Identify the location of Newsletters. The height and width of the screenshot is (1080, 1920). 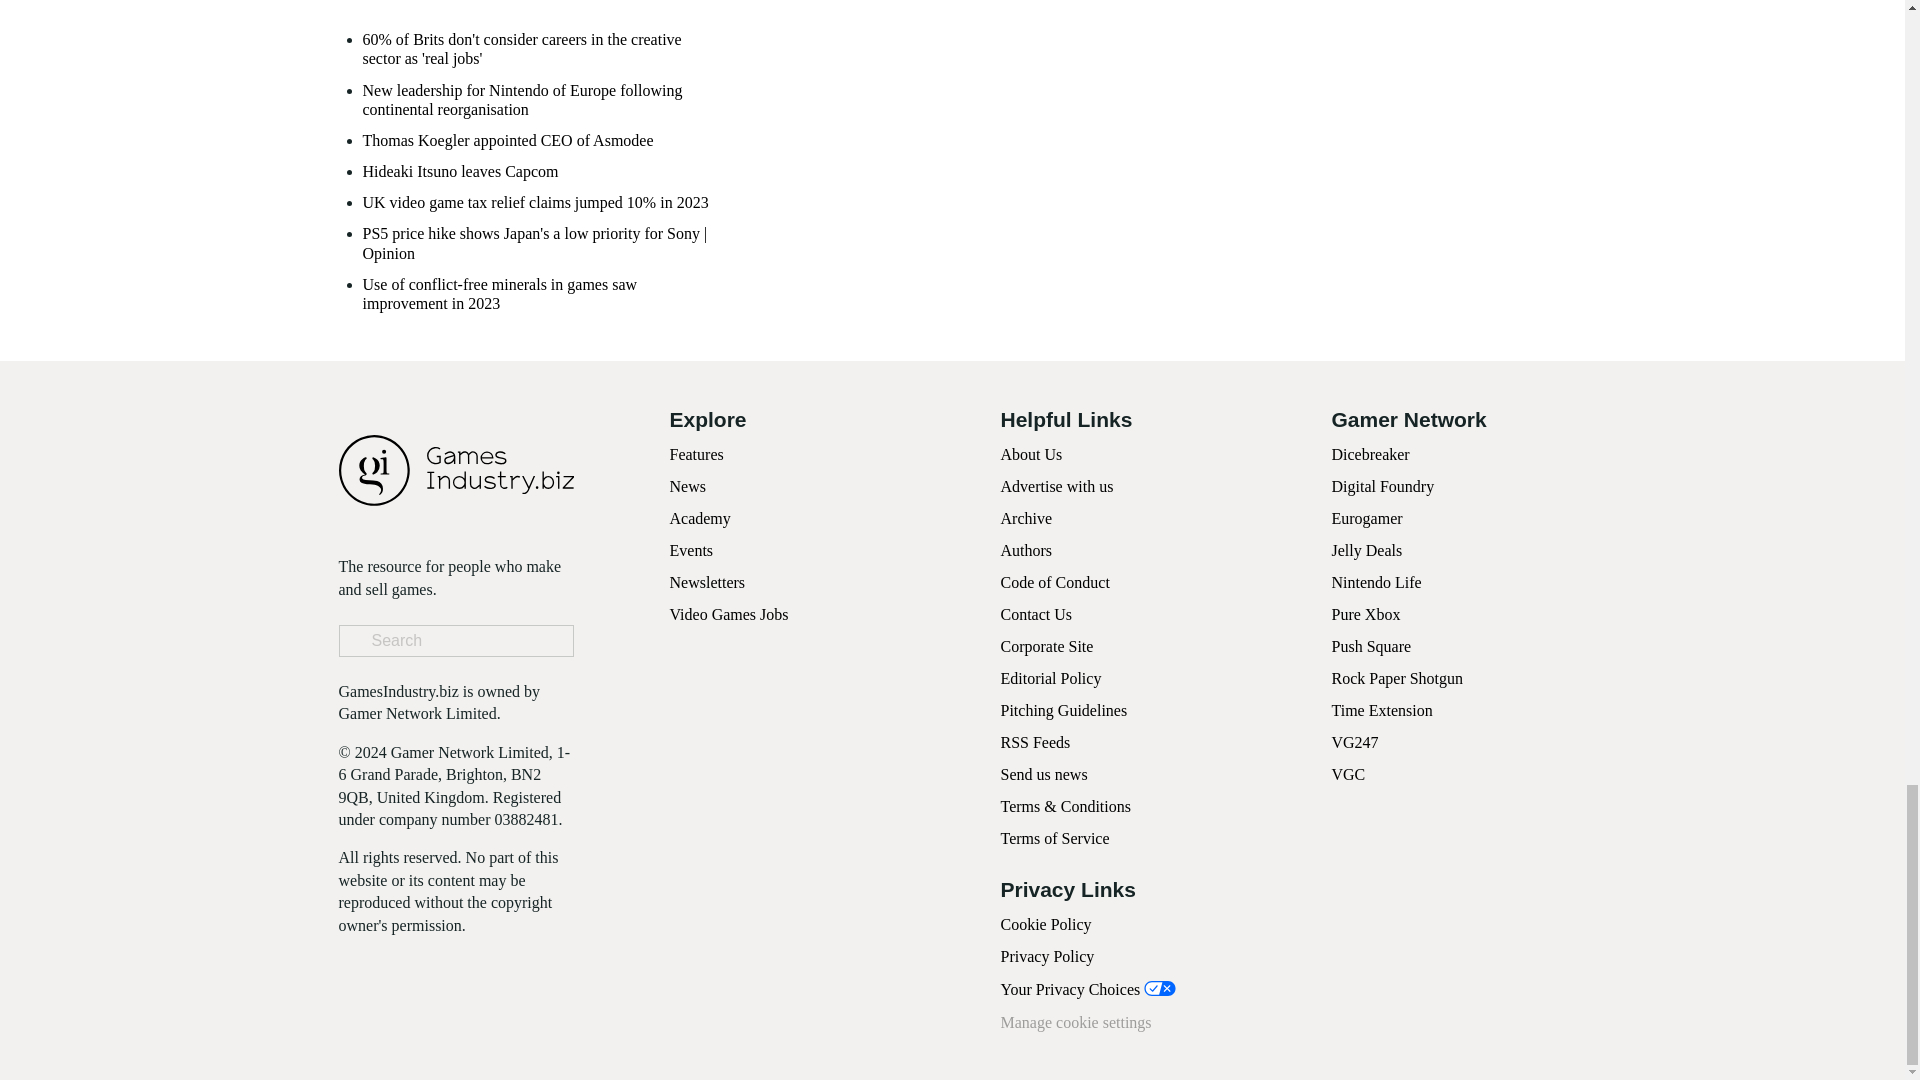
(708, 582).